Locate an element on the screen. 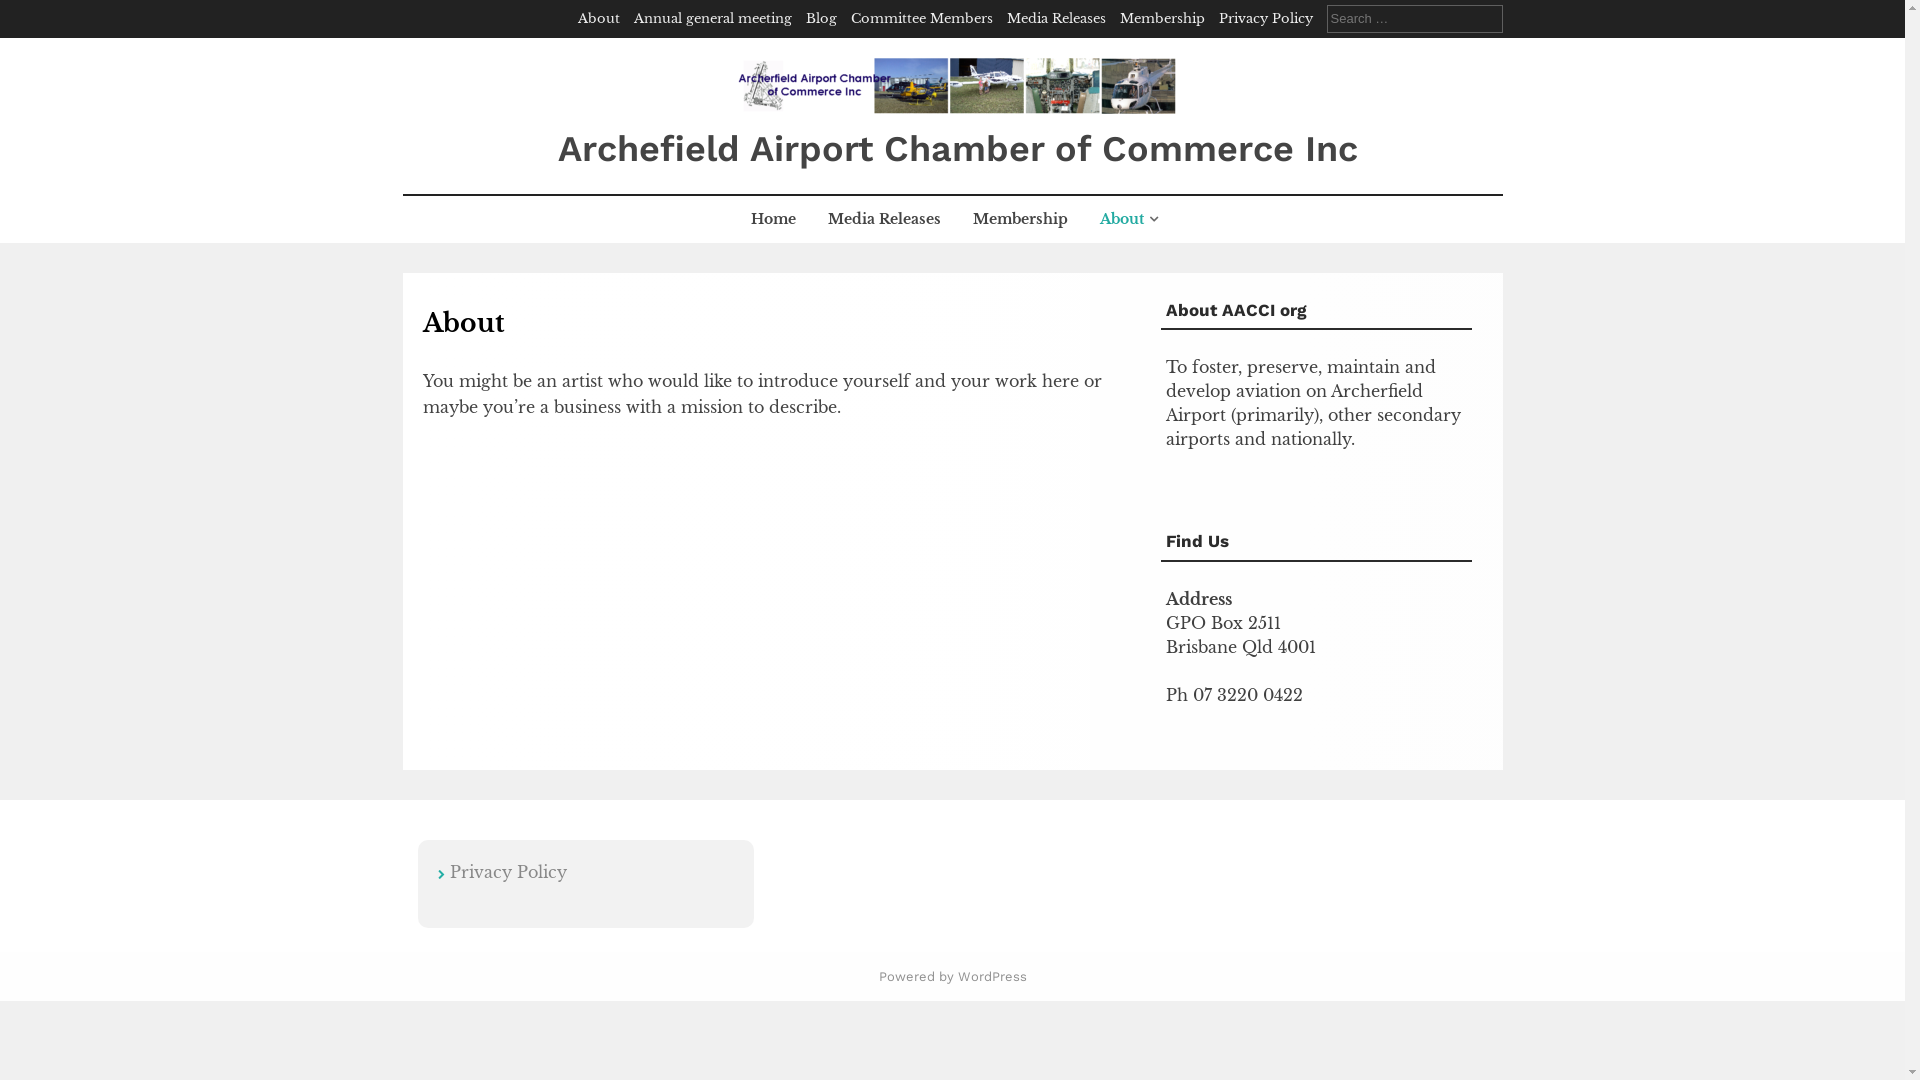  Media Releases is located at coordinates (884, 220).